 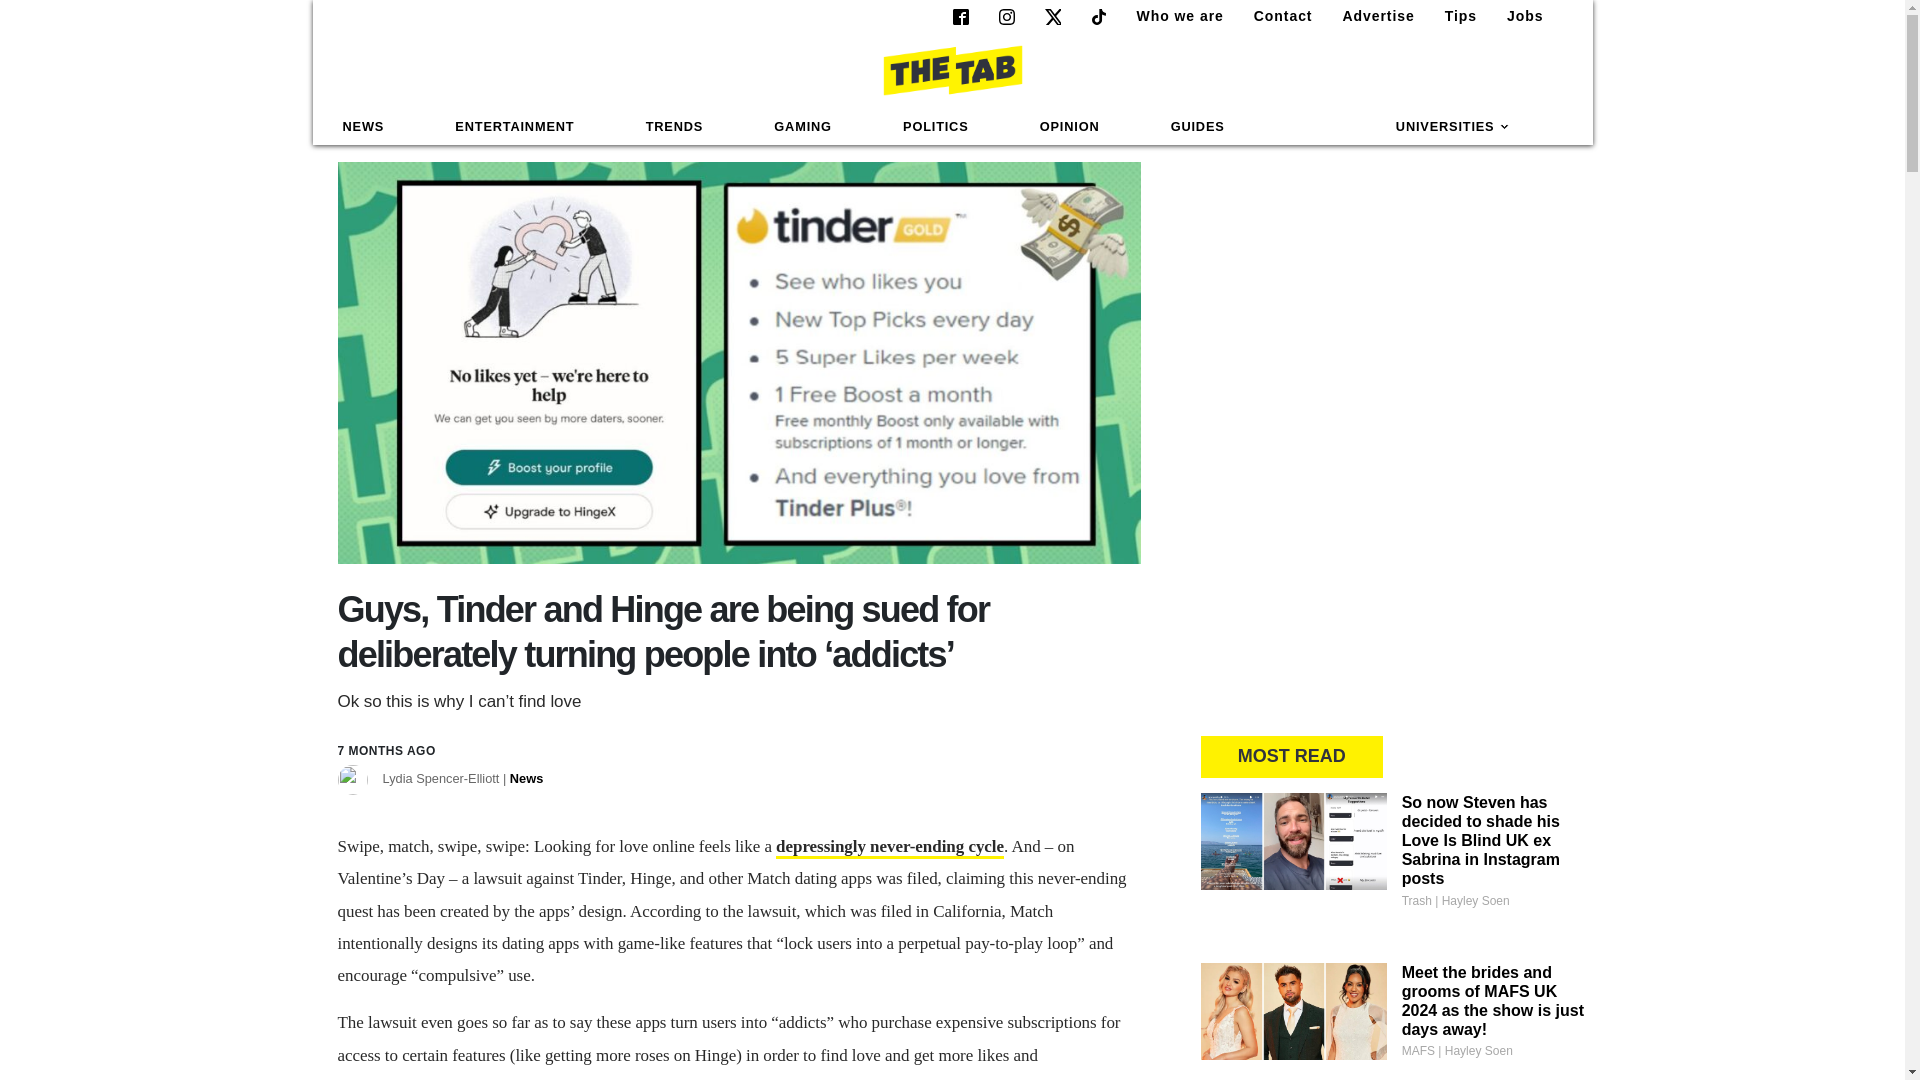 I want to click on UNIVERSITIES, so click(x=1453, y=127).